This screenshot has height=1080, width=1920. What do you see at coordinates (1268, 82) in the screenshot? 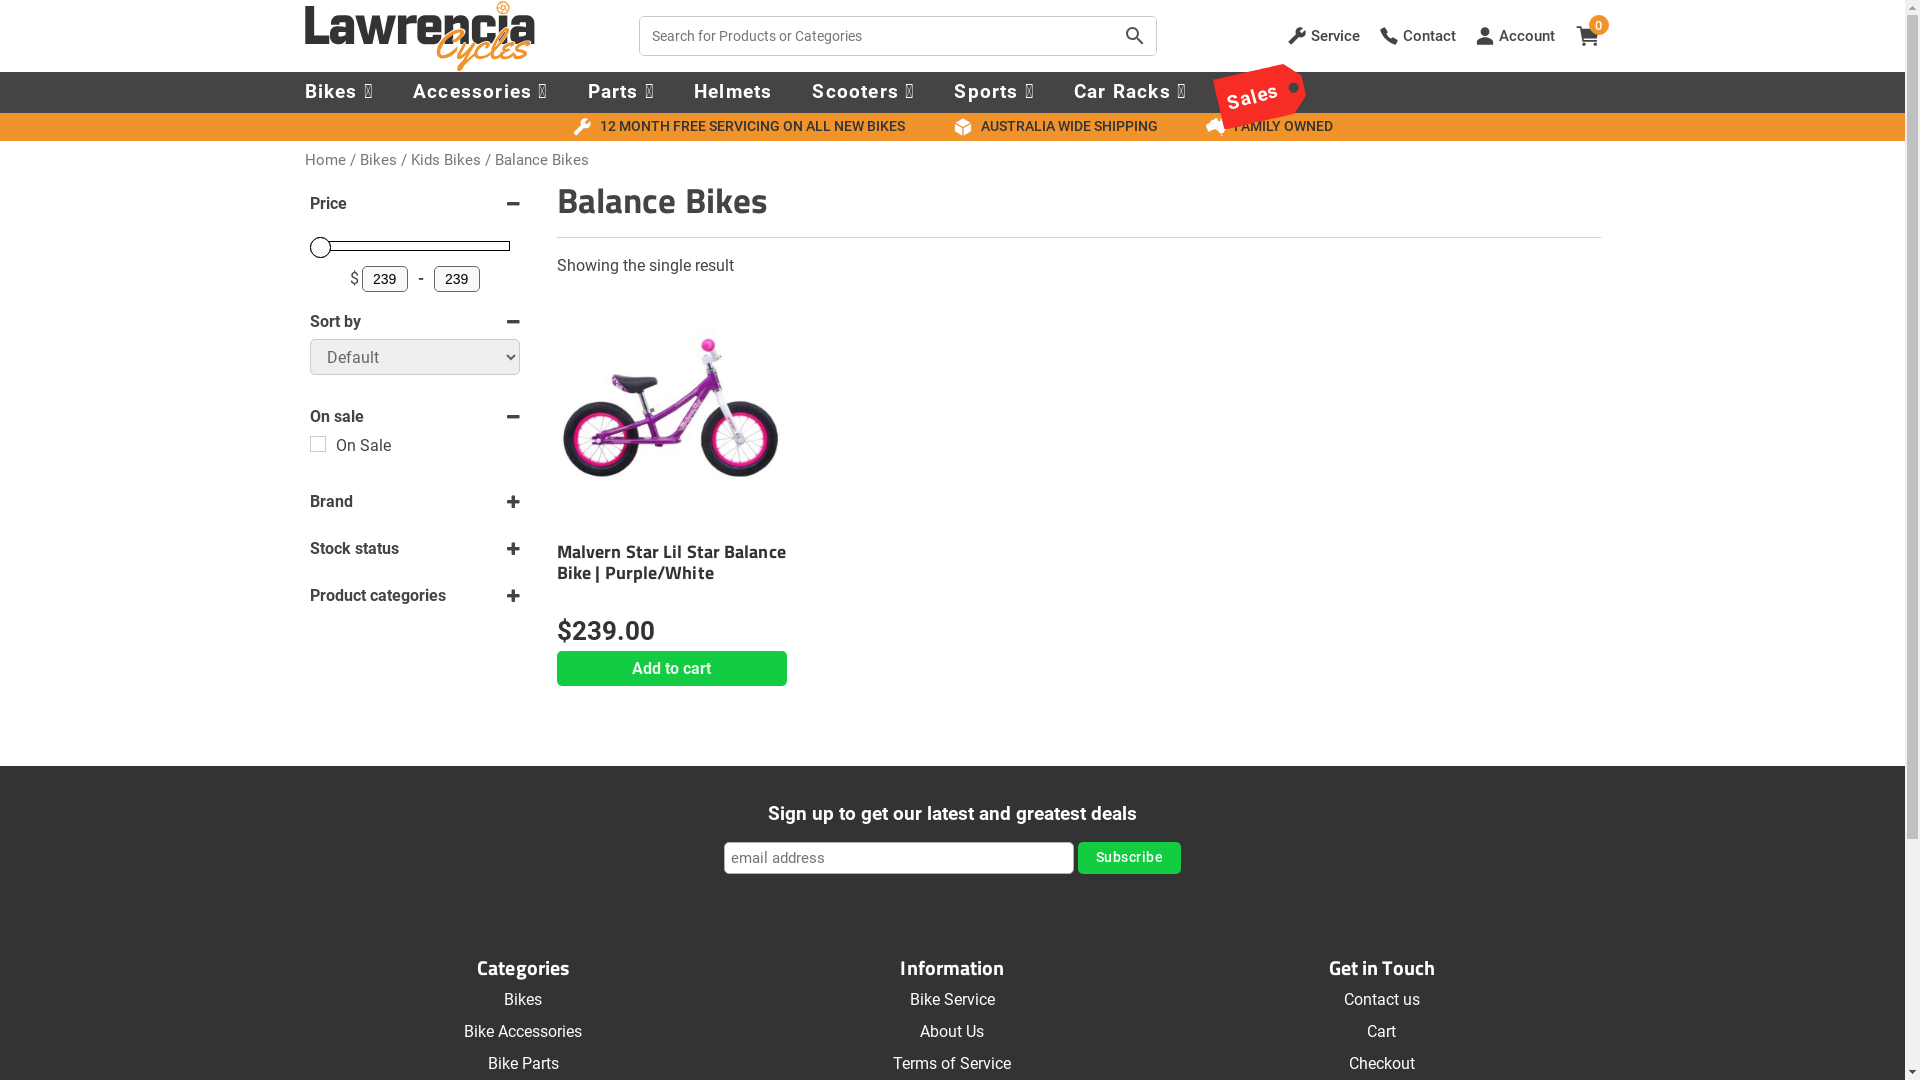
I see `Sales` at bounding box center [1268, 82].